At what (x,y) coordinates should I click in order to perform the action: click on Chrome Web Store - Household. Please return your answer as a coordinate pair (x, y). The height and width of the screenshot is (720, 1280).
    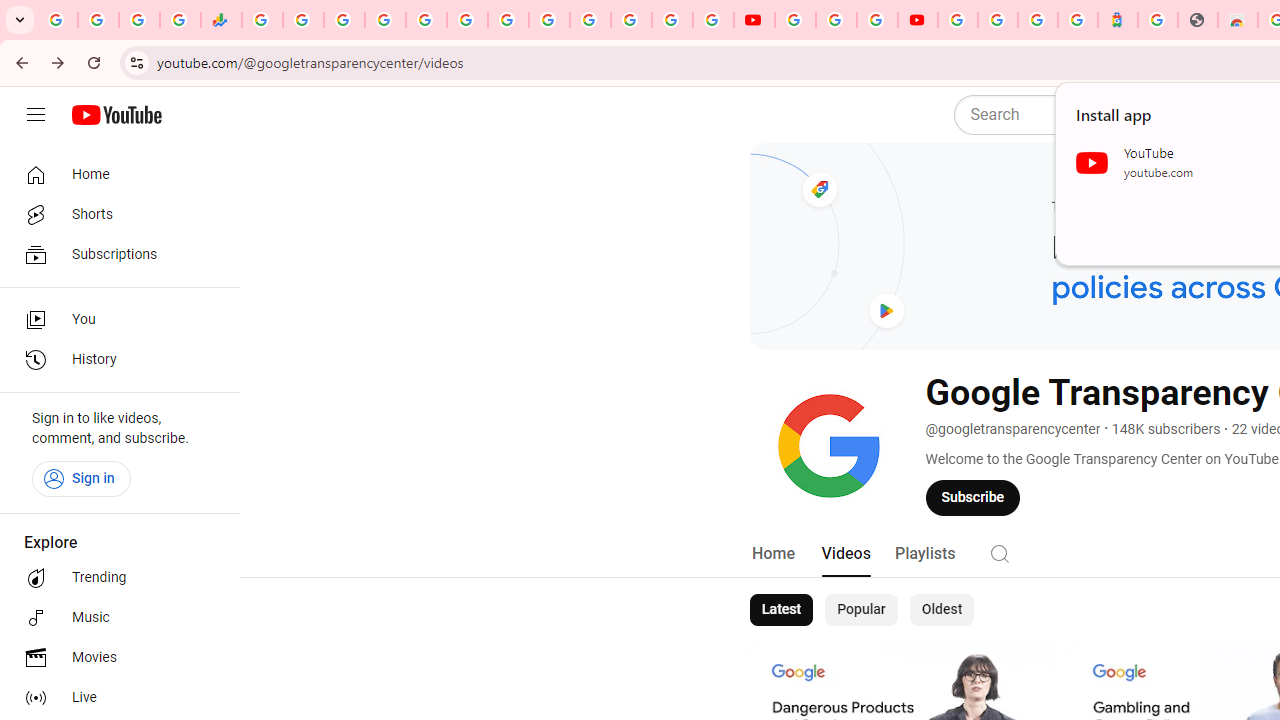
    Looking at the image, I should click on (1238, 20).